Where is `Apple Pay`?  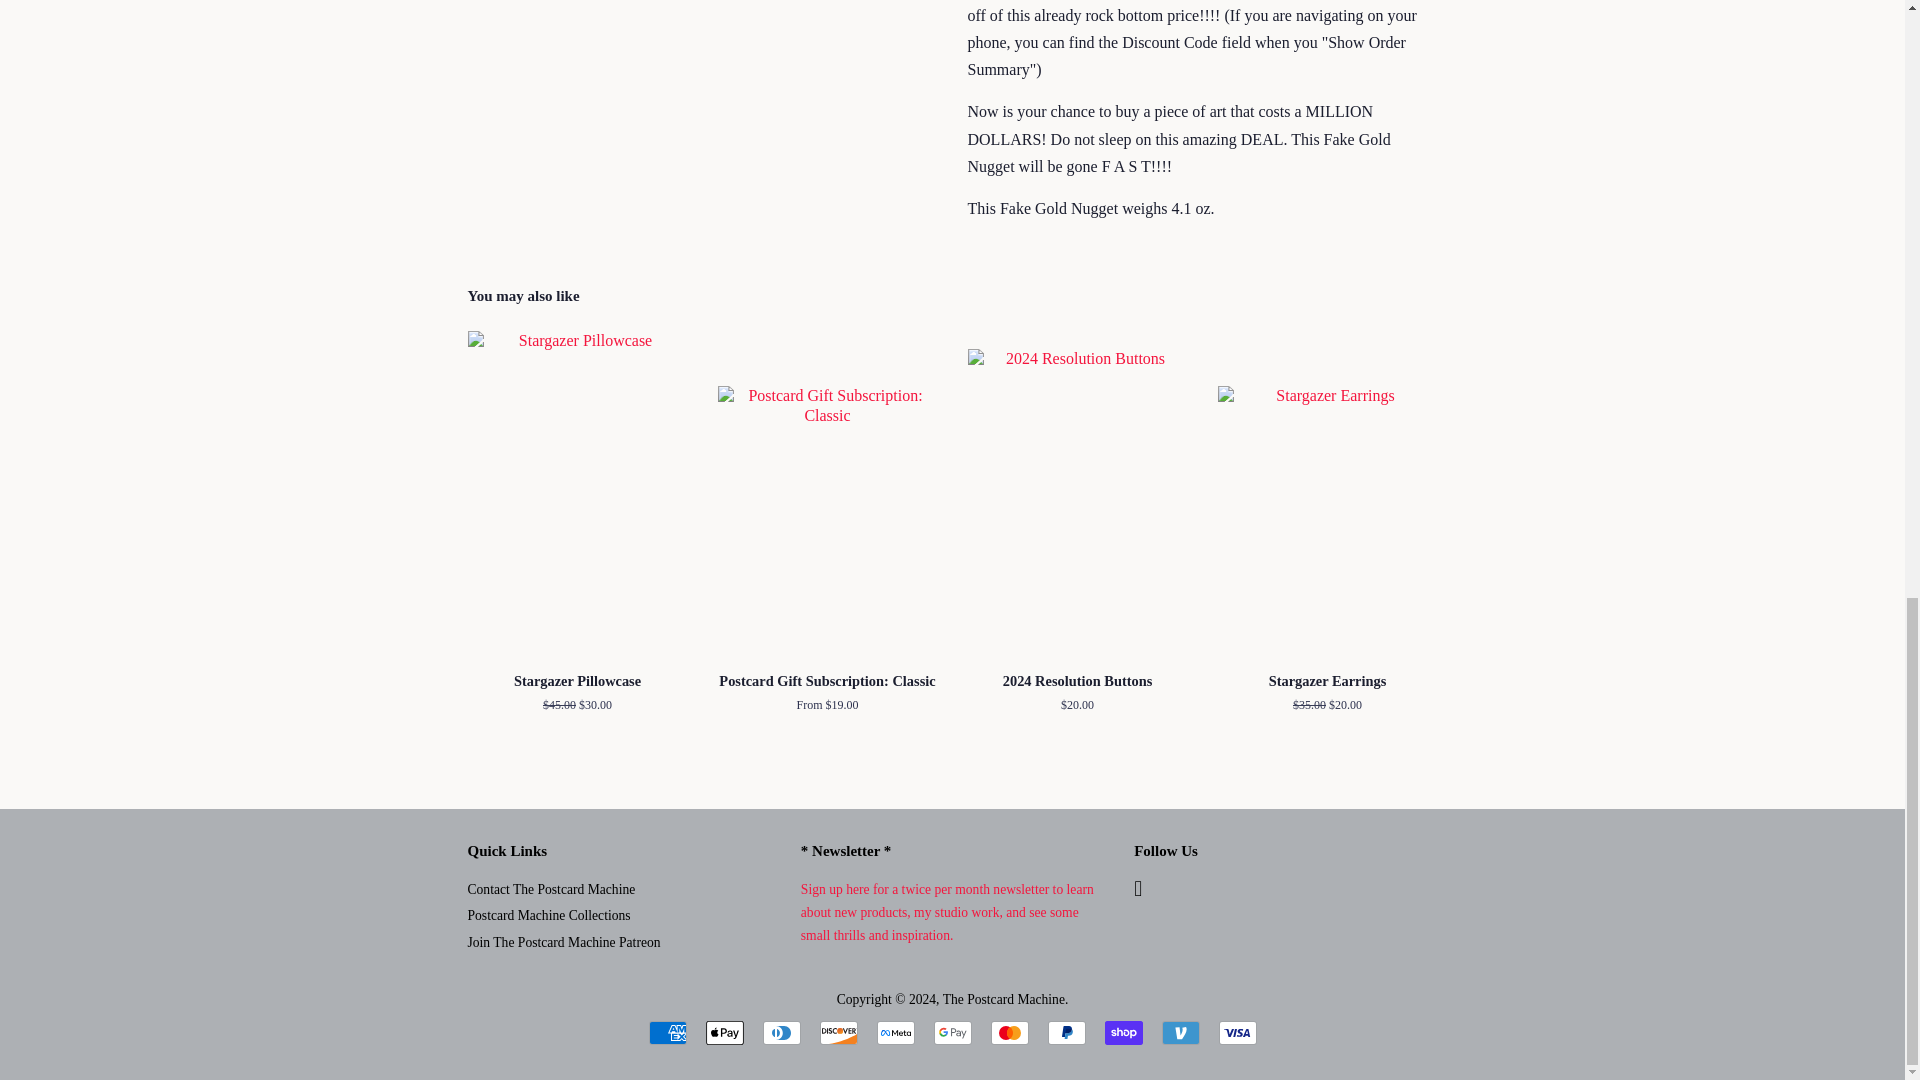 Apple Pay is located at coordinates (725, 1032).